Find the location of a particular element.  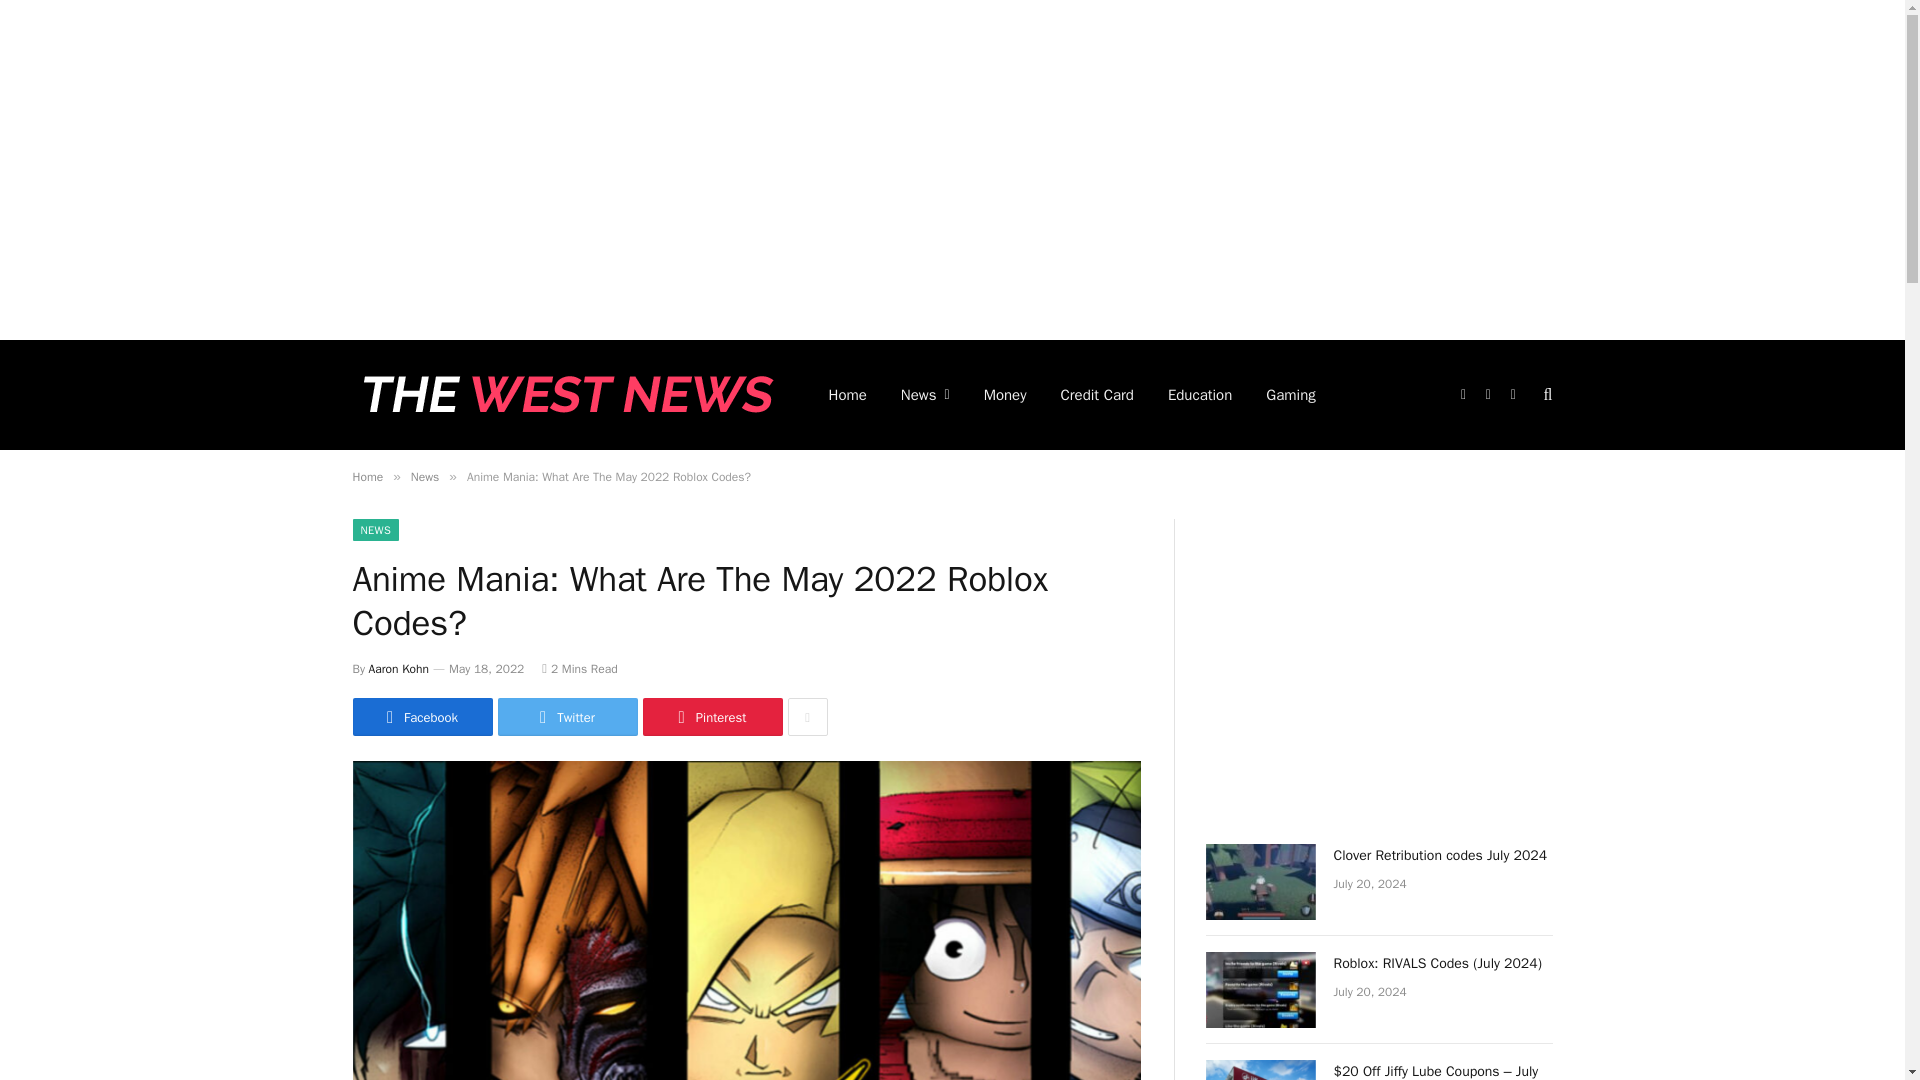

Aaron Kohn is located at coordinates (398, 668).